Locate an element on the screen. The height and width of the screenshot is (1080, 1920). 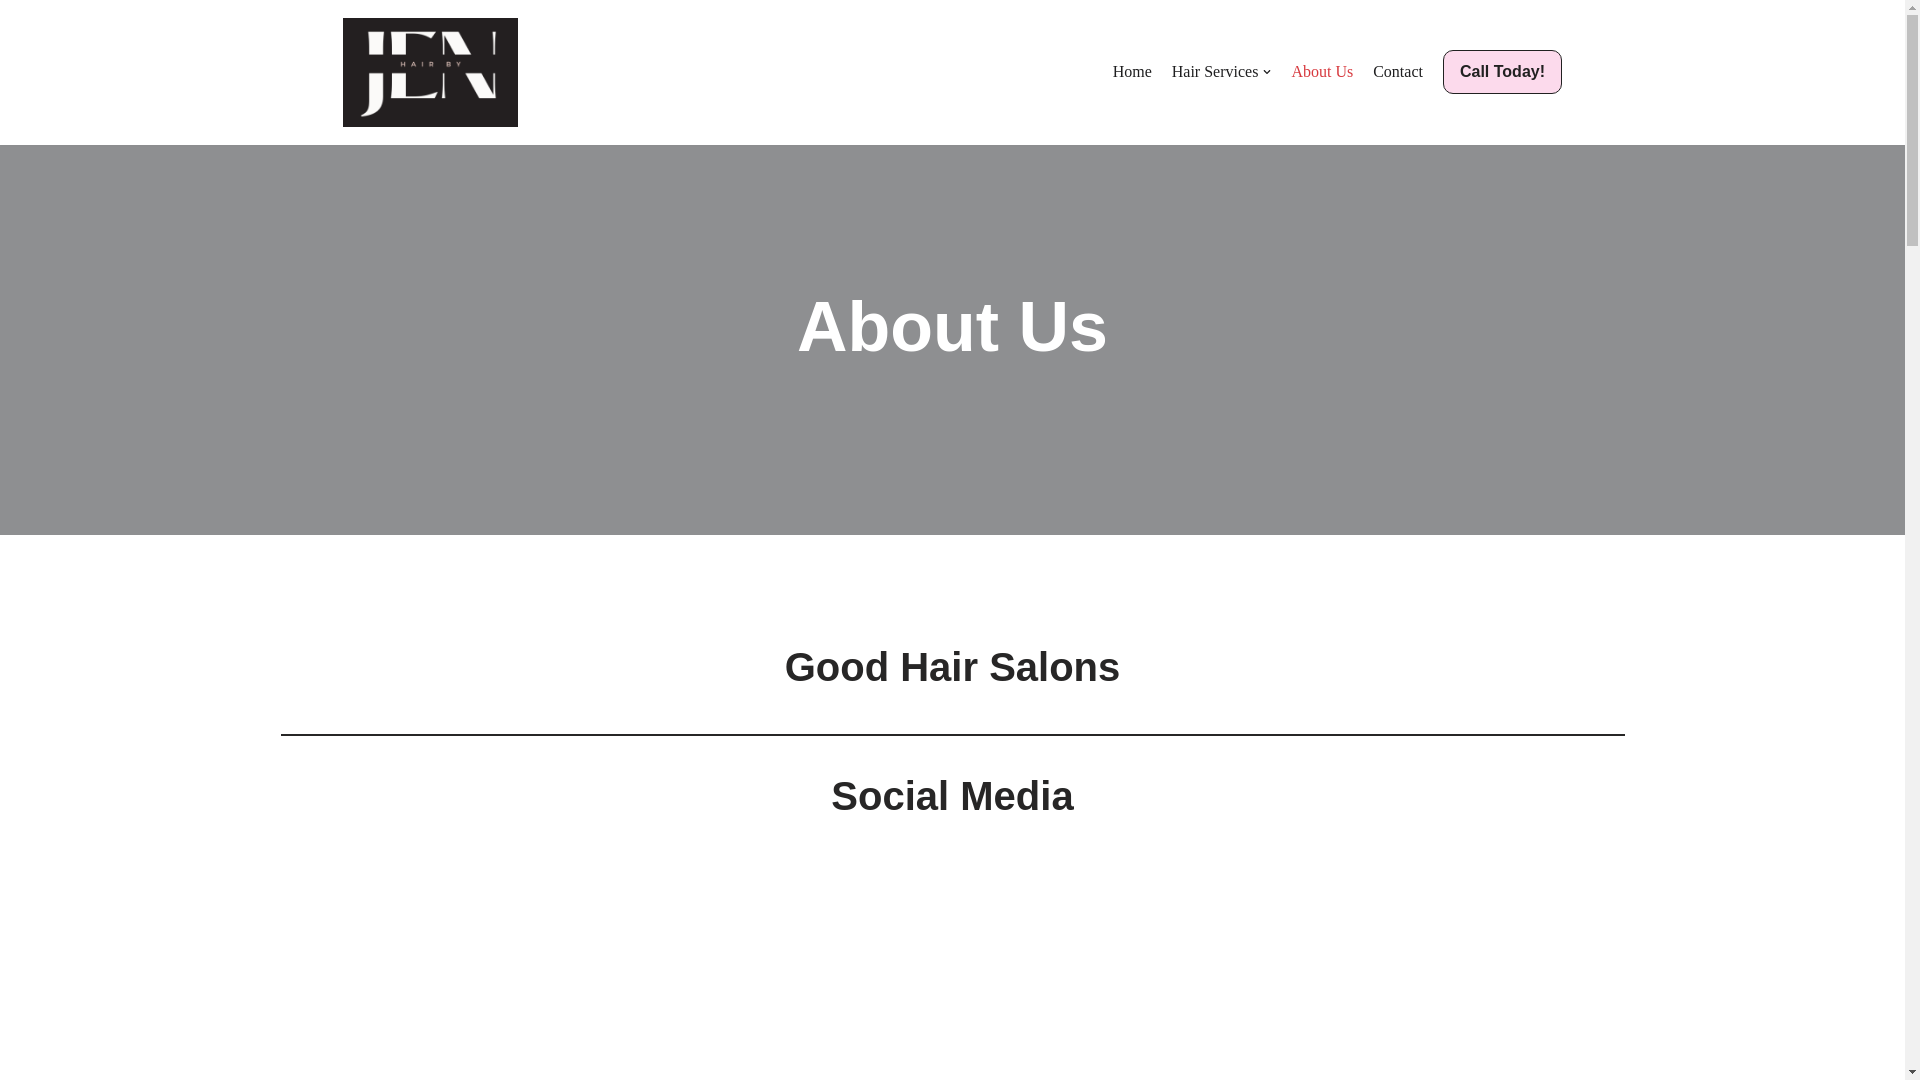
Home is located at coordinates (1132, 72).